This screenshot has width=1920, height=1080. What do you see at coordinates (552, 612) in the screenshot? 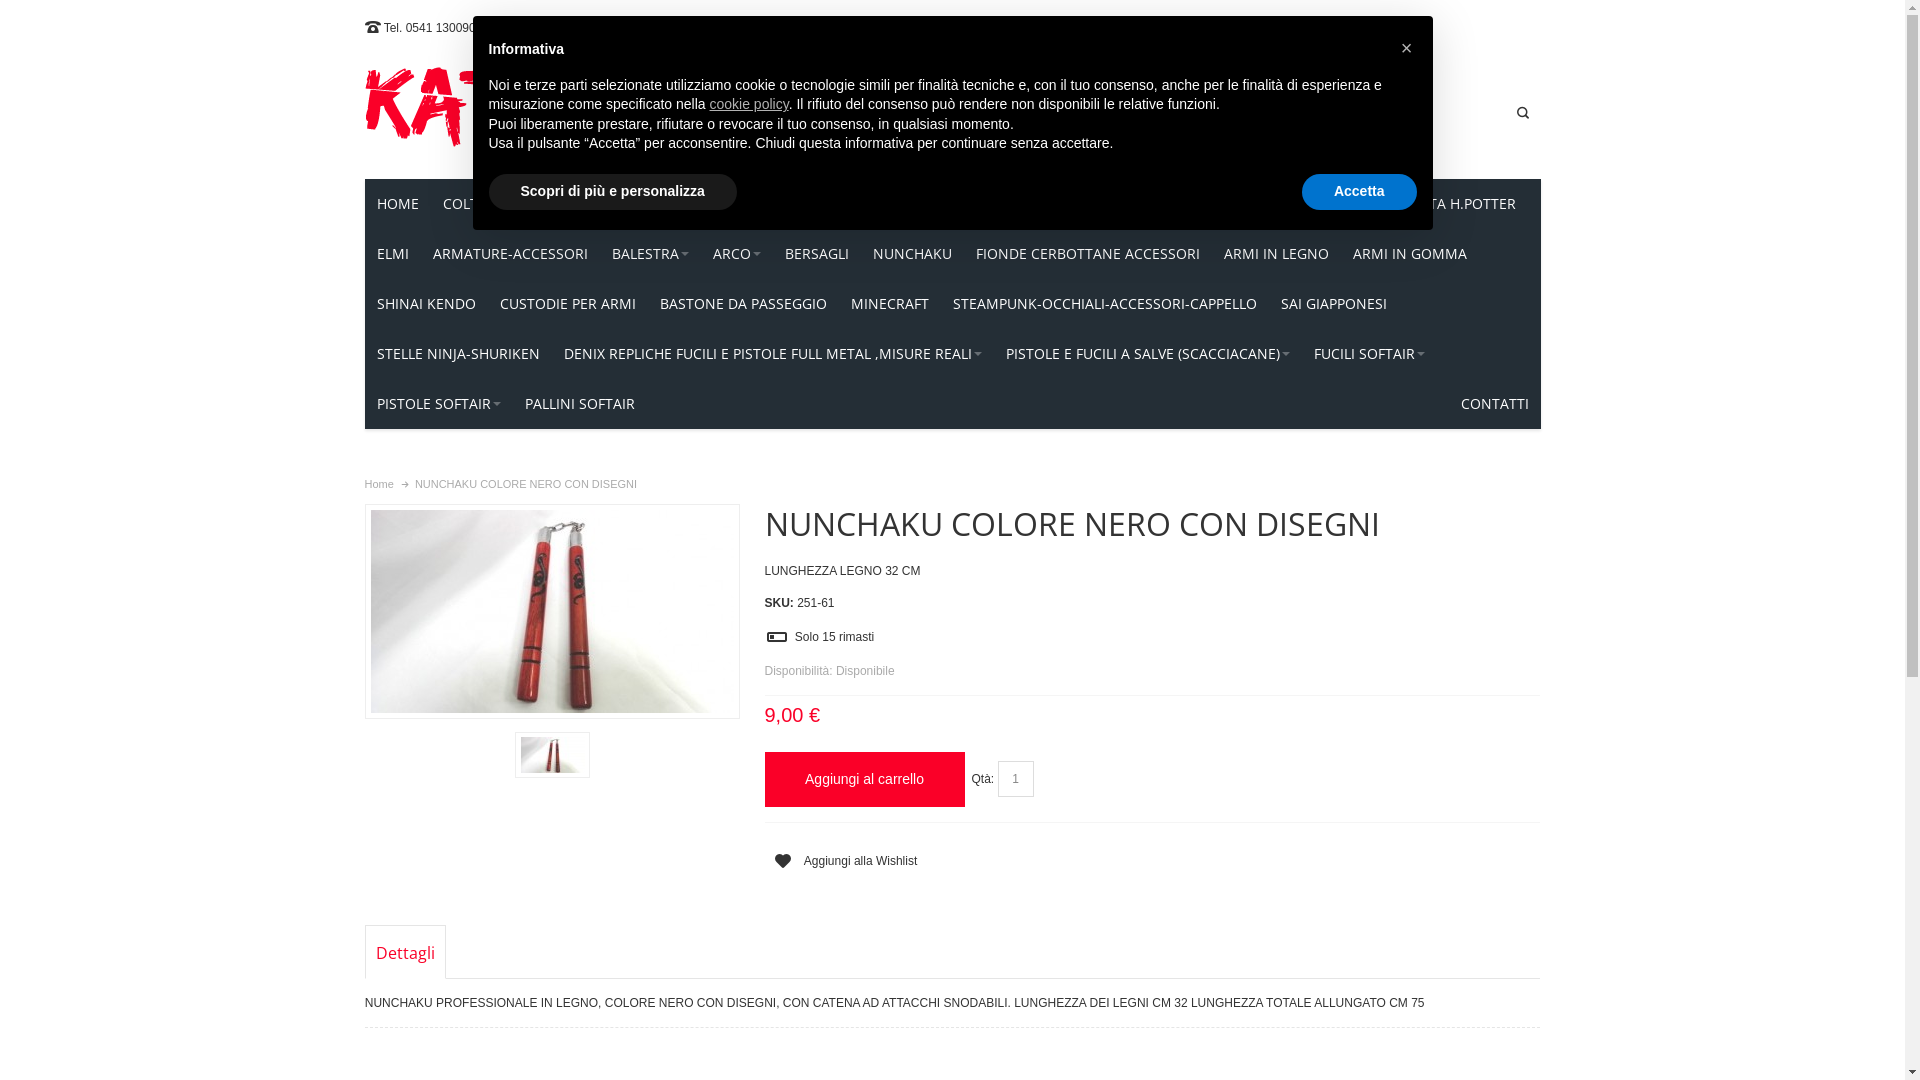
I see `Zoom` at bounding box center [552, 612].